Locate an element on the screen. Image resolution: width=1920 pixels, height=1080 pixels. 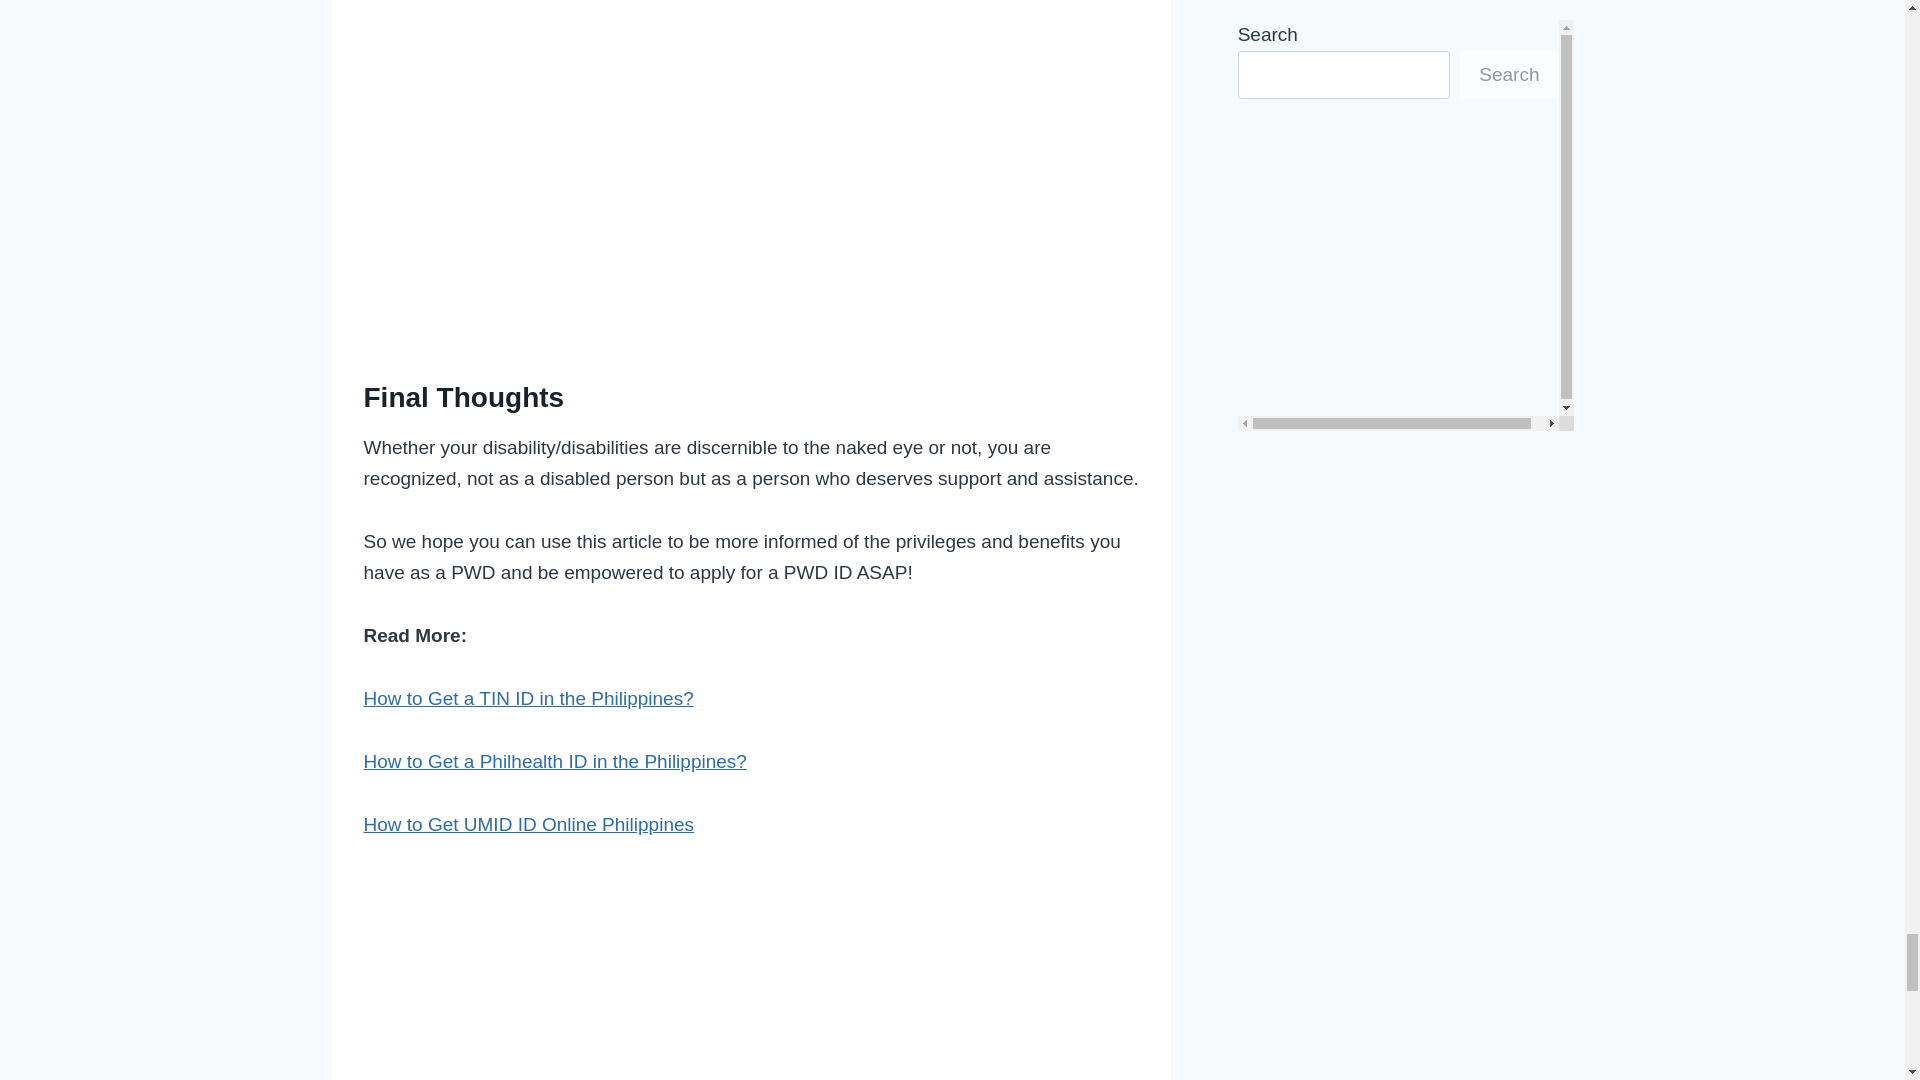
How to Get UMID ID Online Philippines is located at coordinates (530, 824).